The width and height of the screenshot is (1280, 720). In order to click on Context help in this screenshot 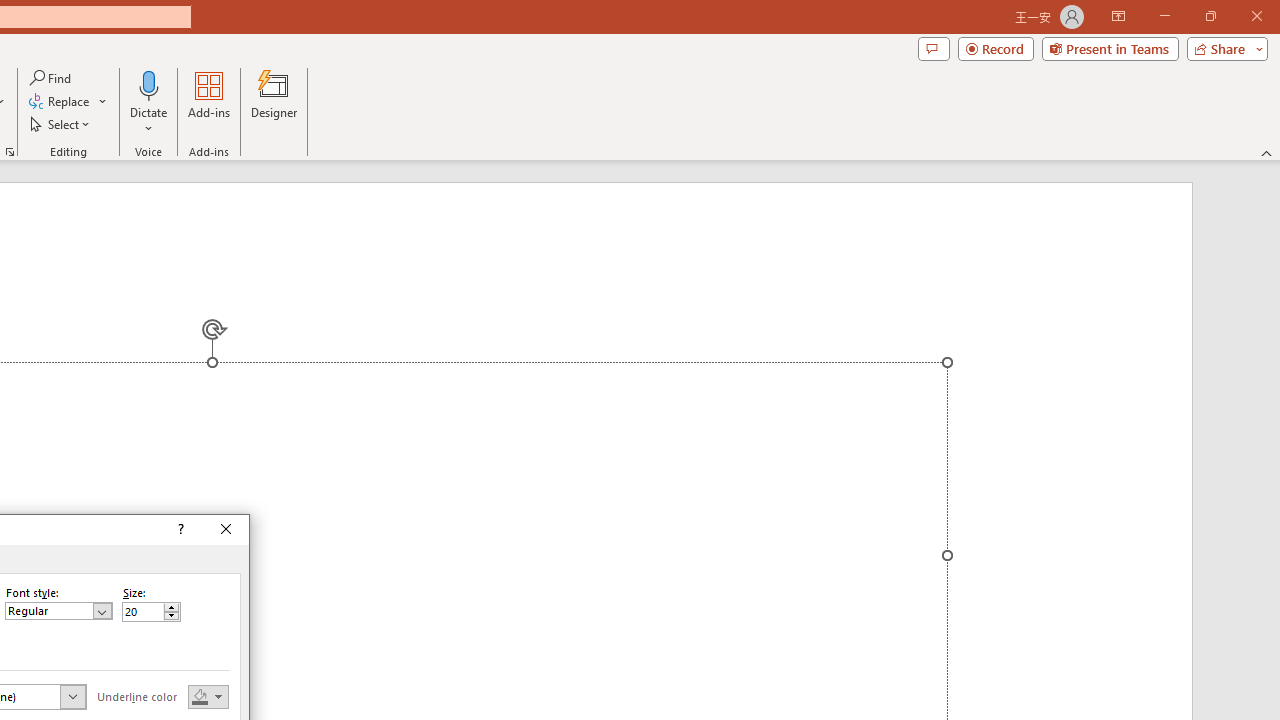, I will do `click(180, 530)`.